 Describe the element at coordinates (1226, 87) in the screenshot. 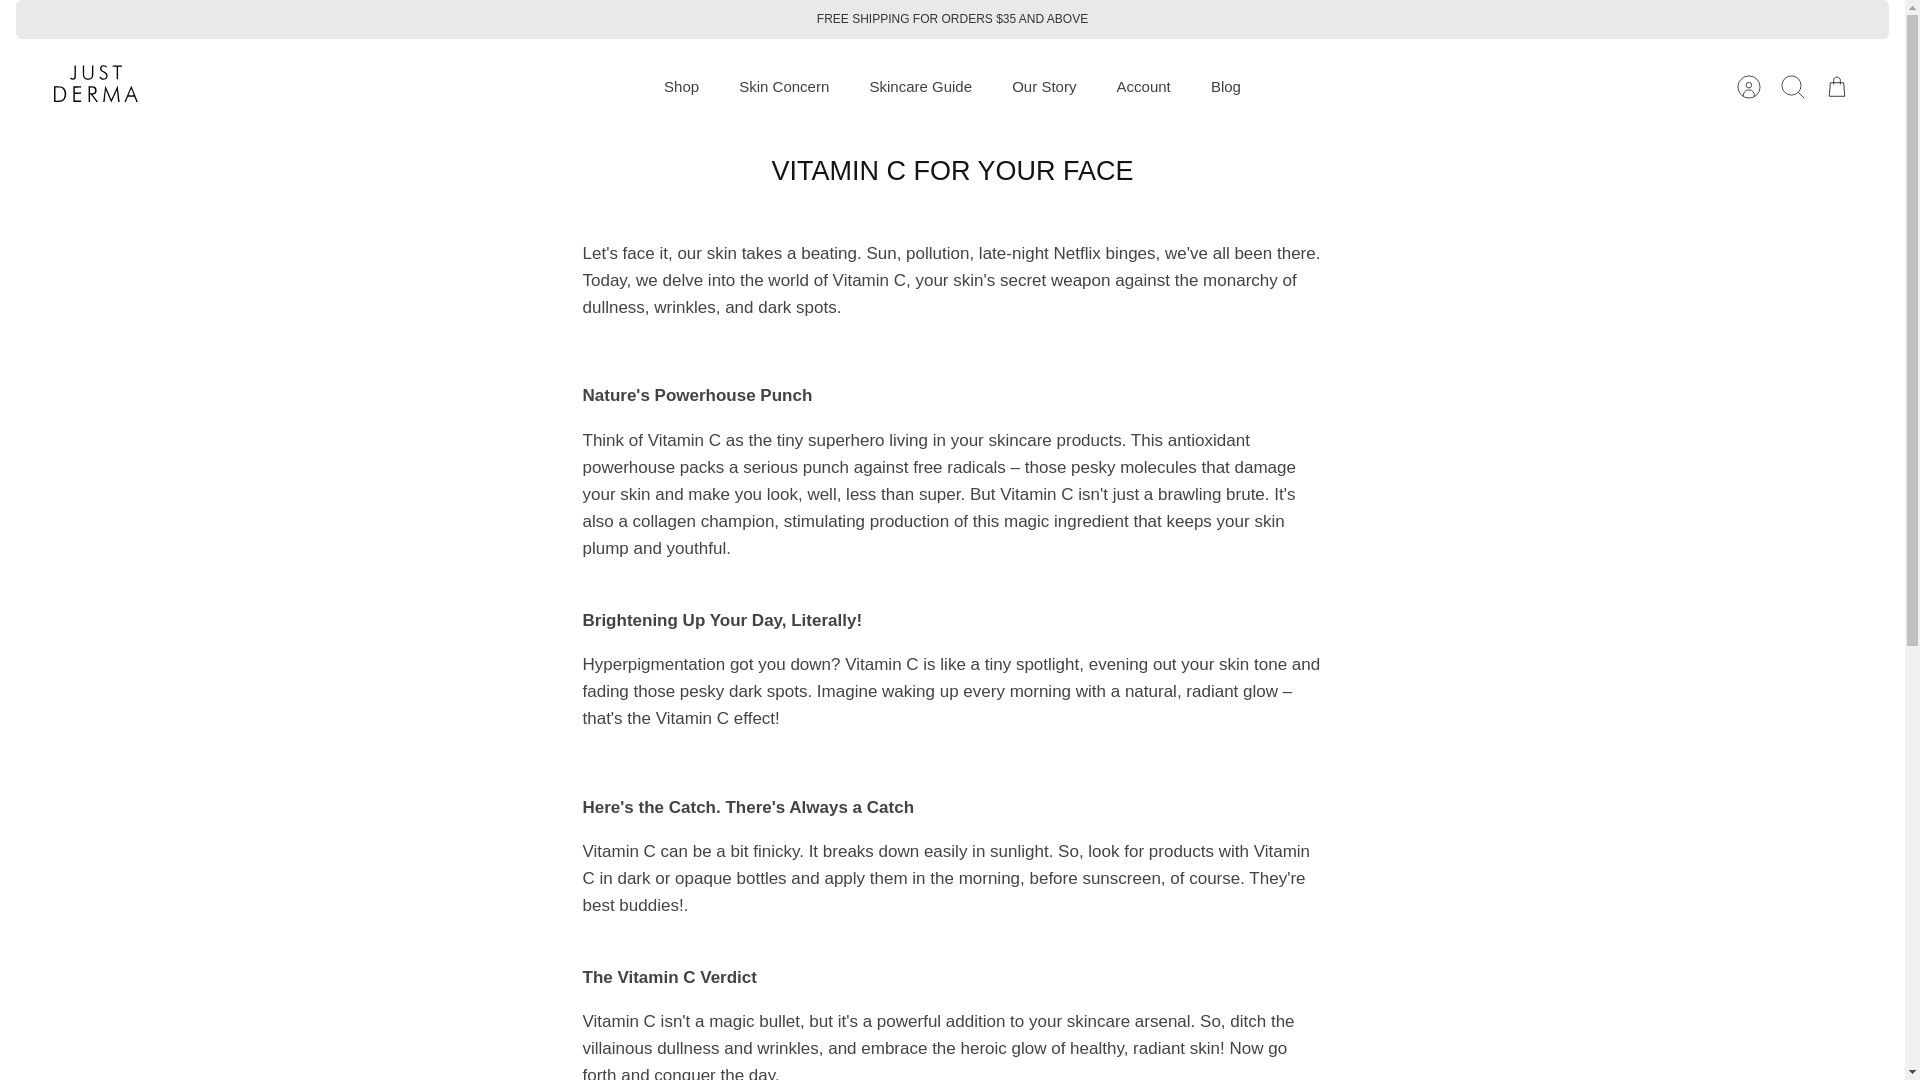

I see `Blog` at that location.